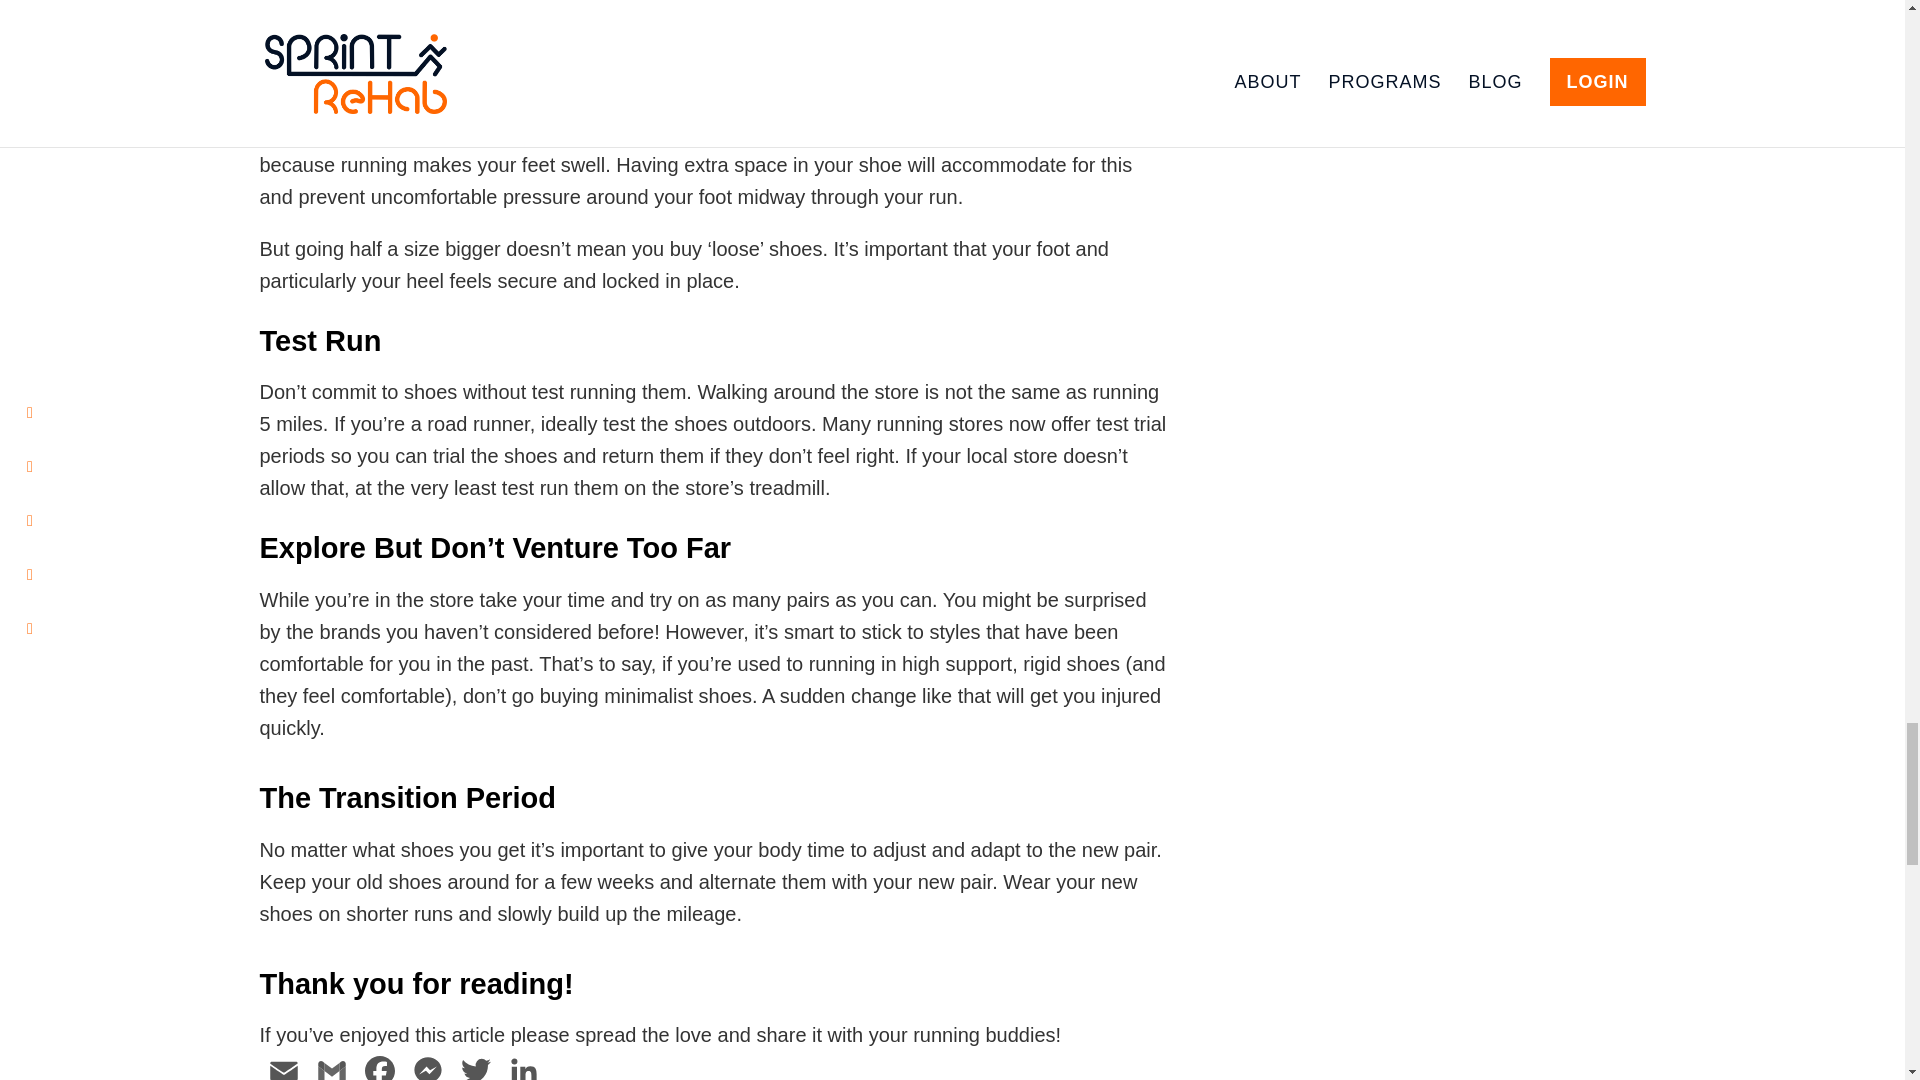  I want to click on Facebook, so click(379, 1065).